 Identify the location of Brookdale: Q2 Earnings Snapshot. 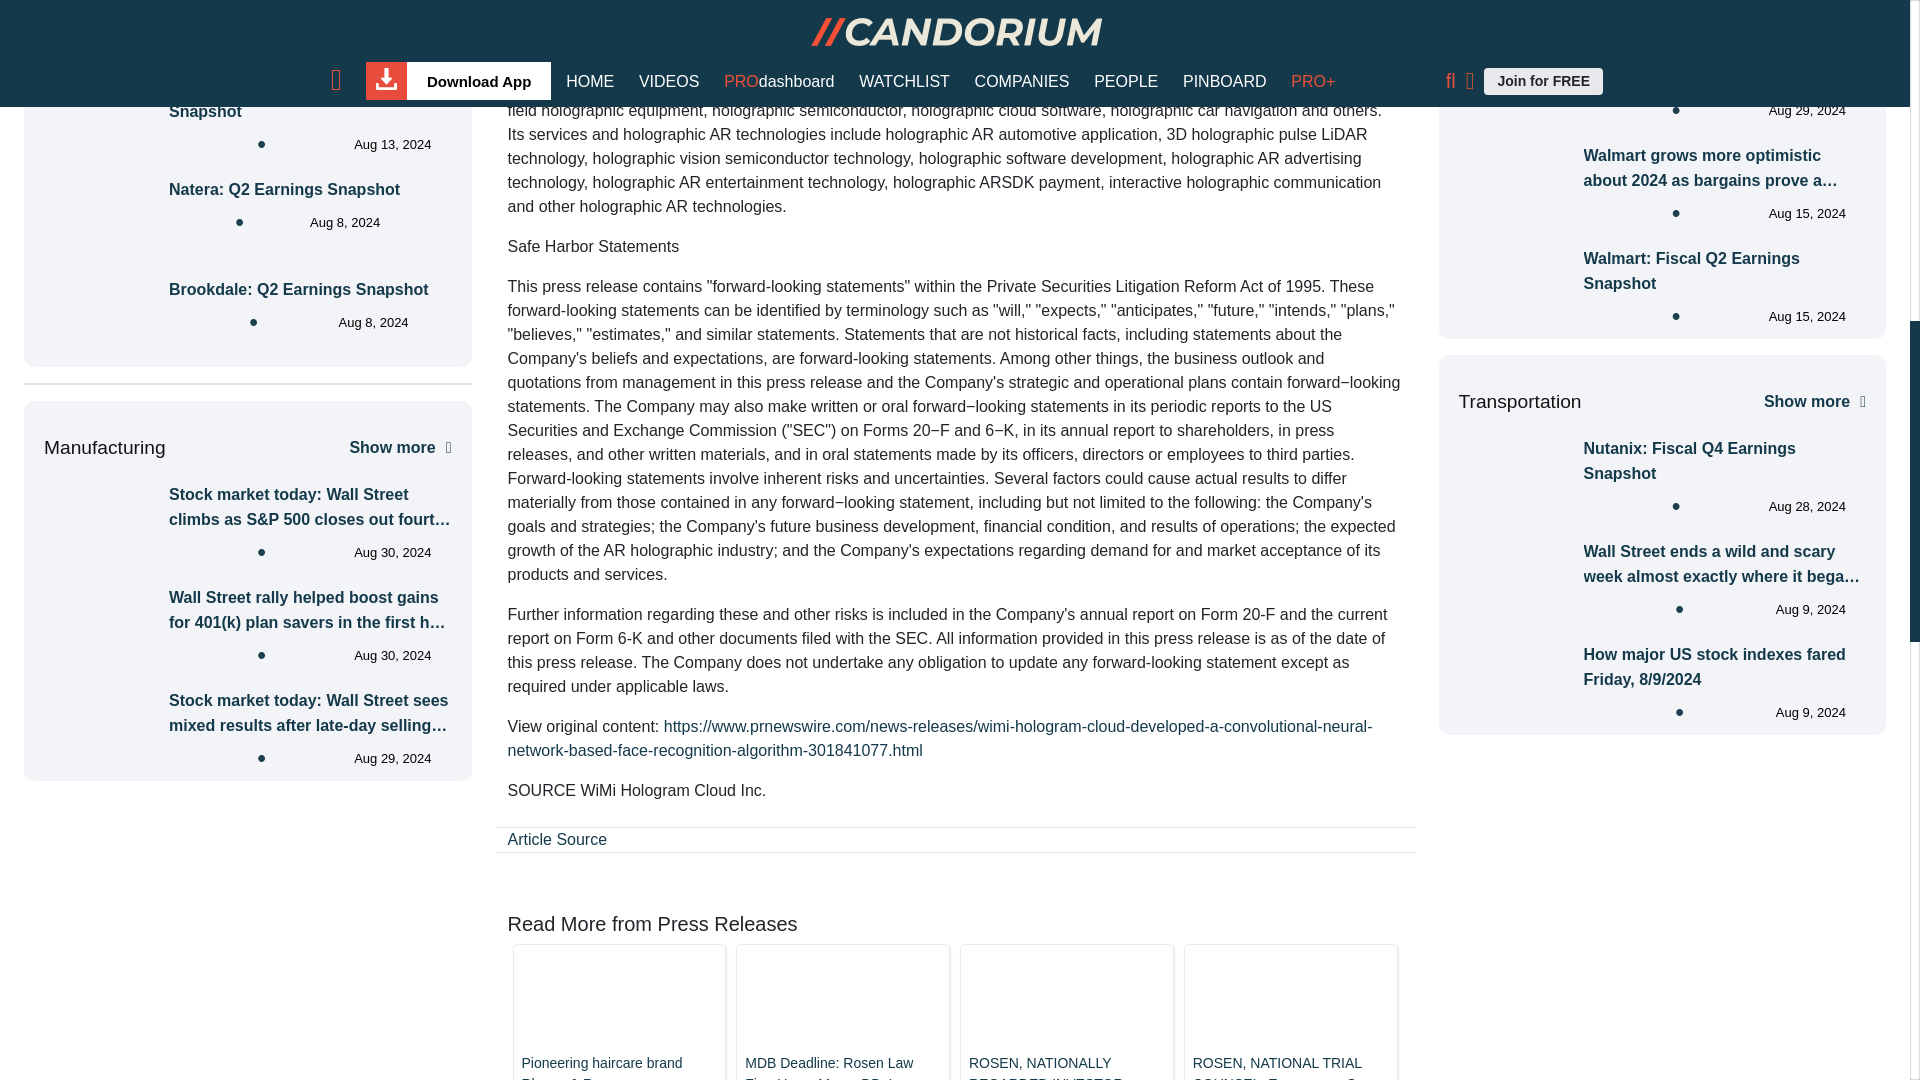
(298, 289).